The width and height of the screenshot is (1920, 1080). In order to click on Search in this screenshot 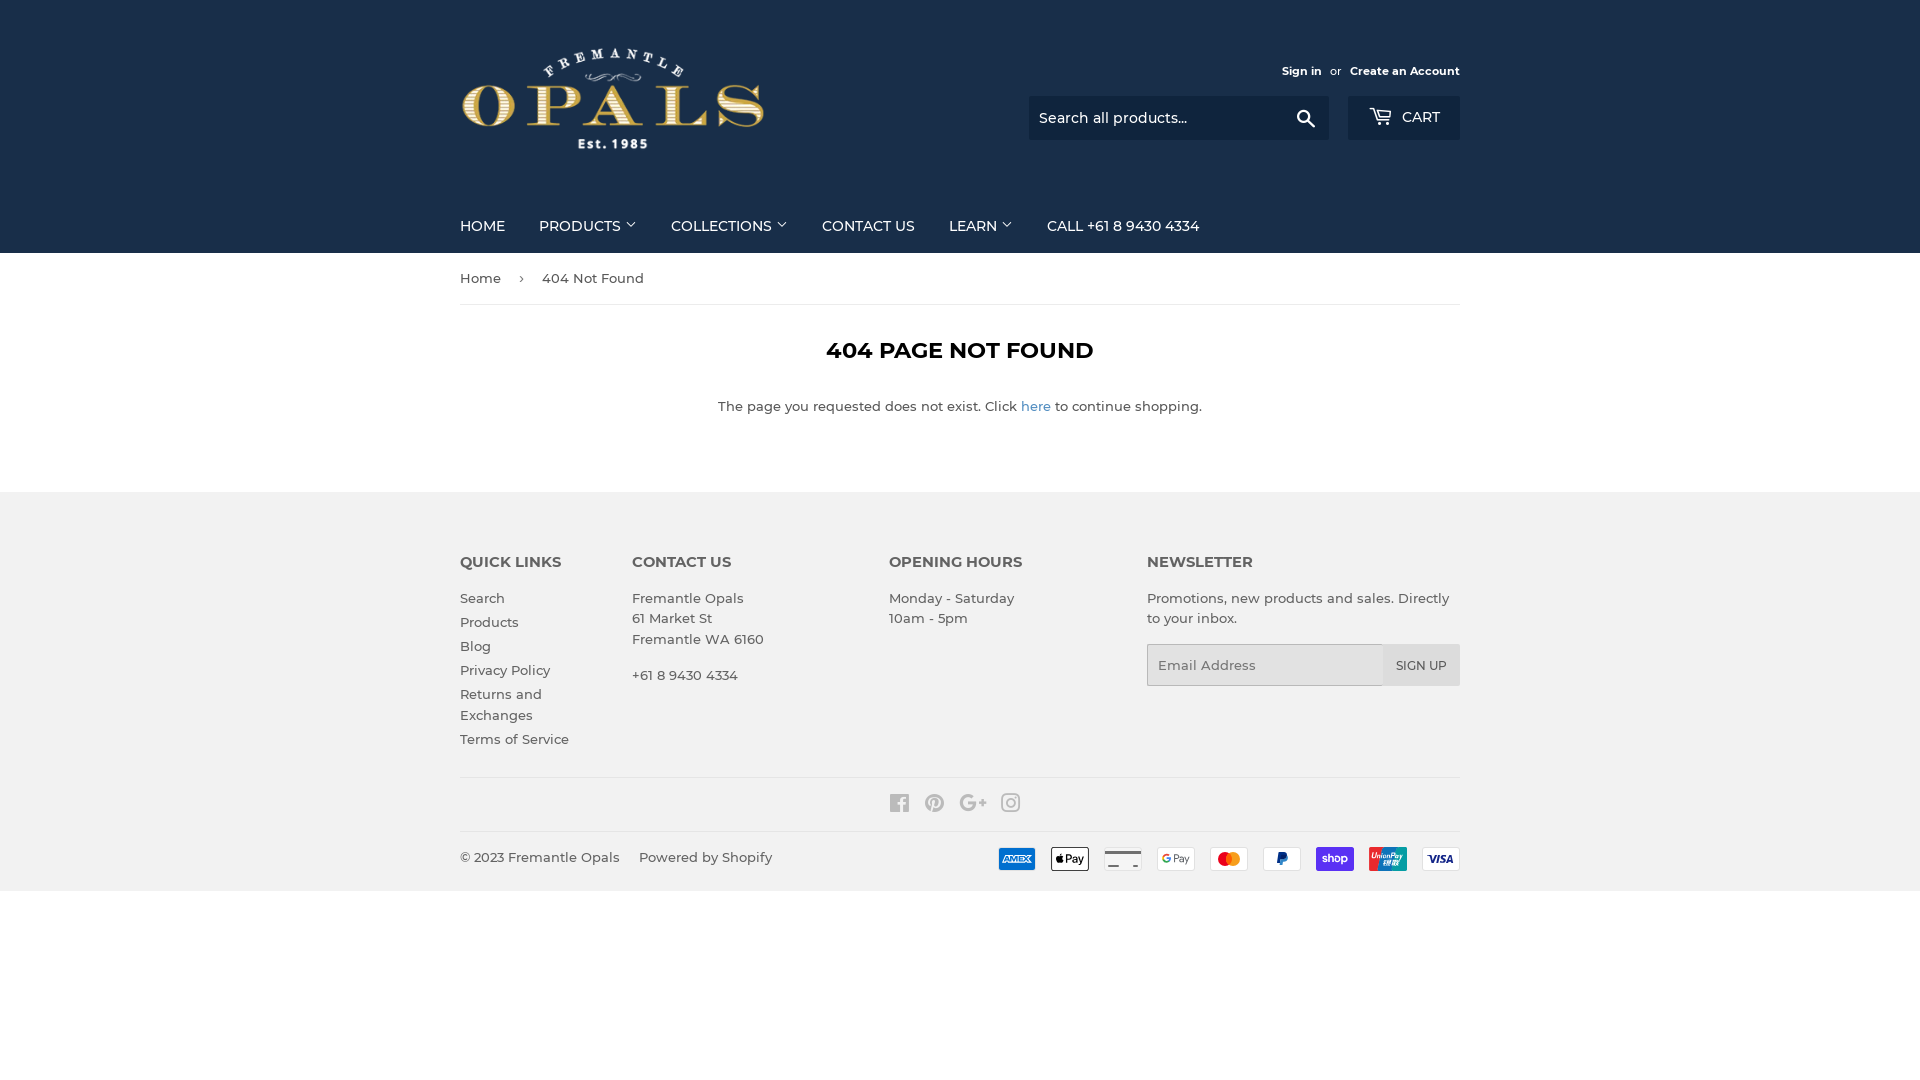, I will do `click(1306, 119)`.